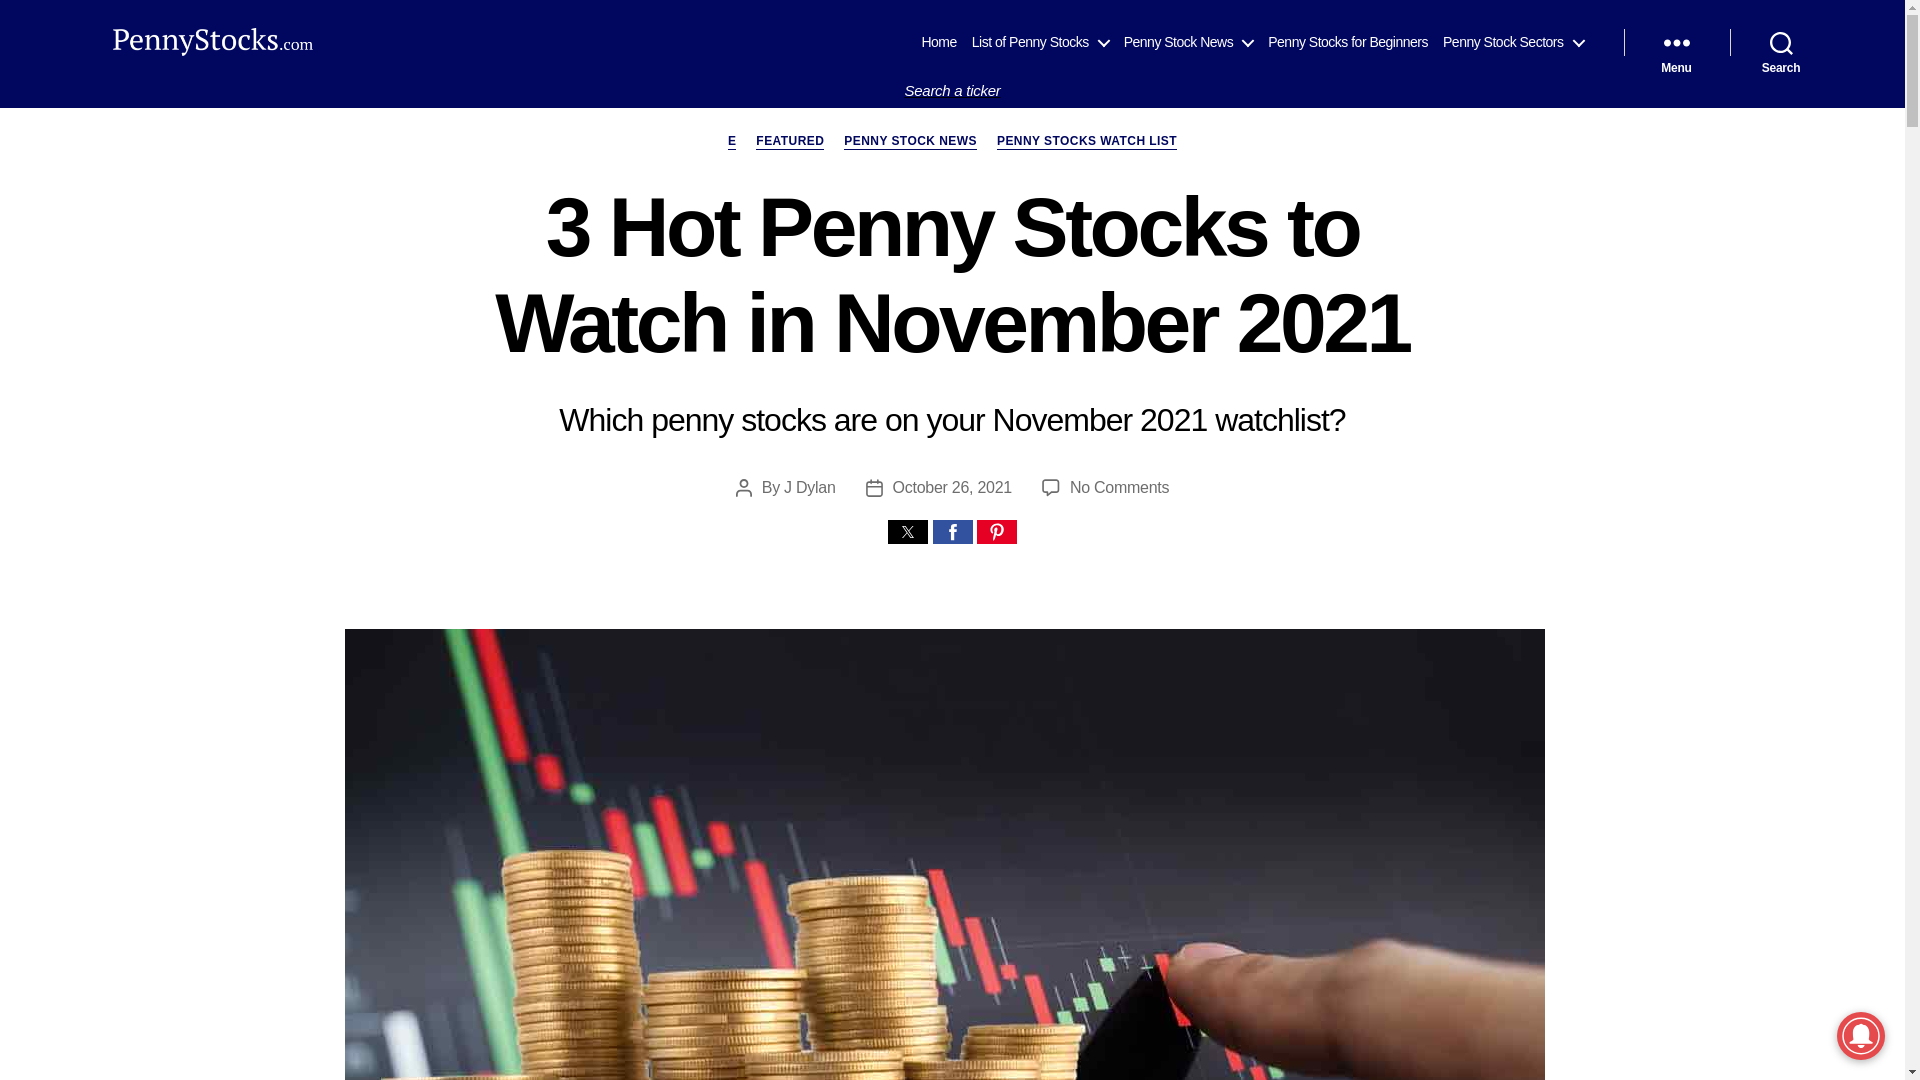 The width and height of the screenshot is (1920, 1080). I want to click on PENNY STOCKS WATCH LIST, so click(1086, 142).